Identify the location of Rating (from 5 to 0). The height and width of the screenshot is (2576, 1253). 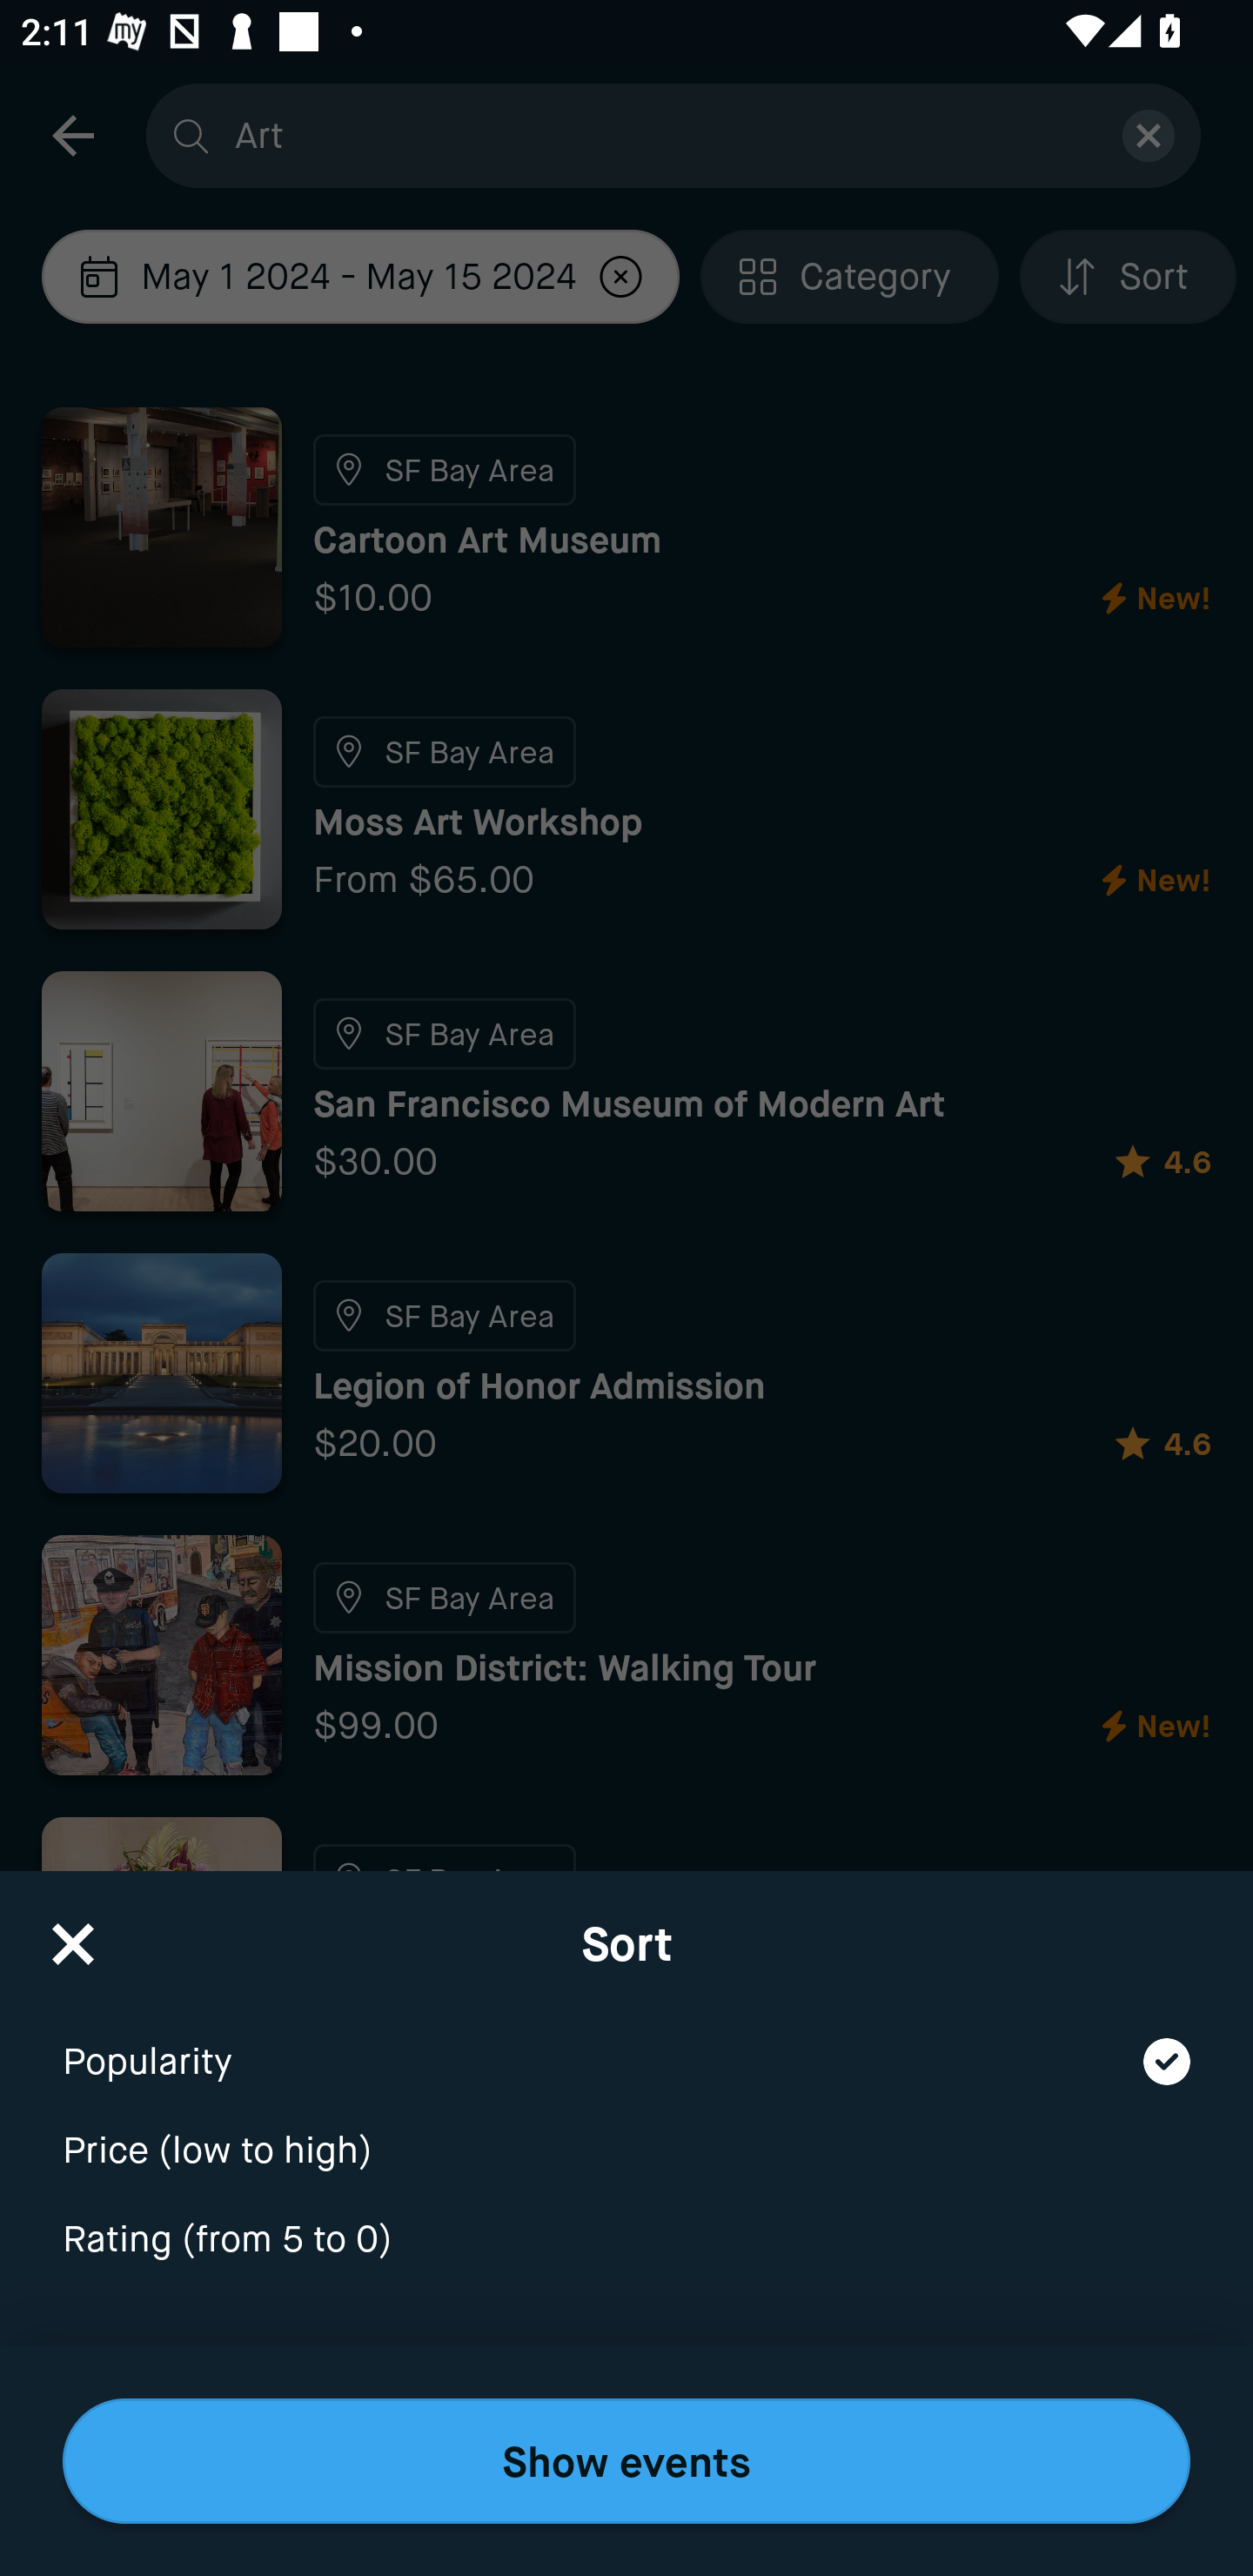
(626, 2240).